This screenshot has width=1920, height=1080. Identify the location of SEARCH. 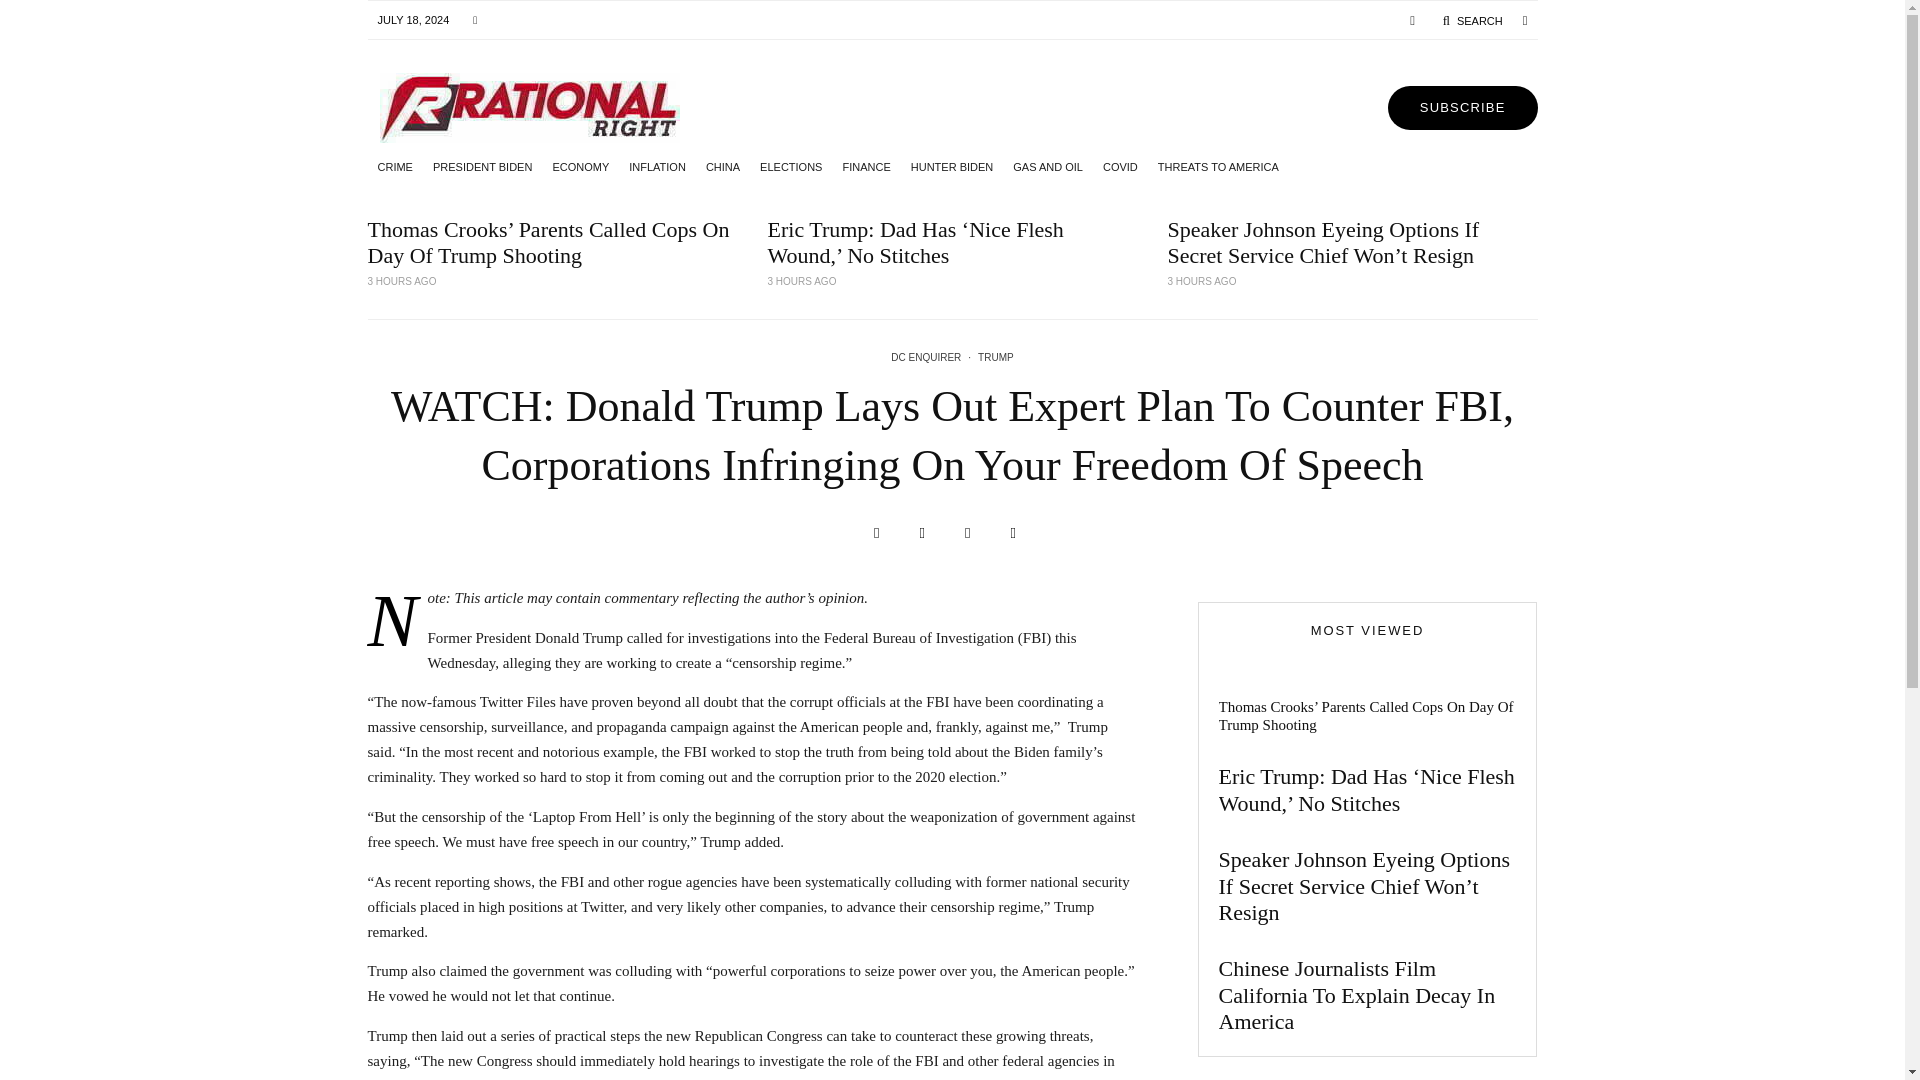
(1472, 20).